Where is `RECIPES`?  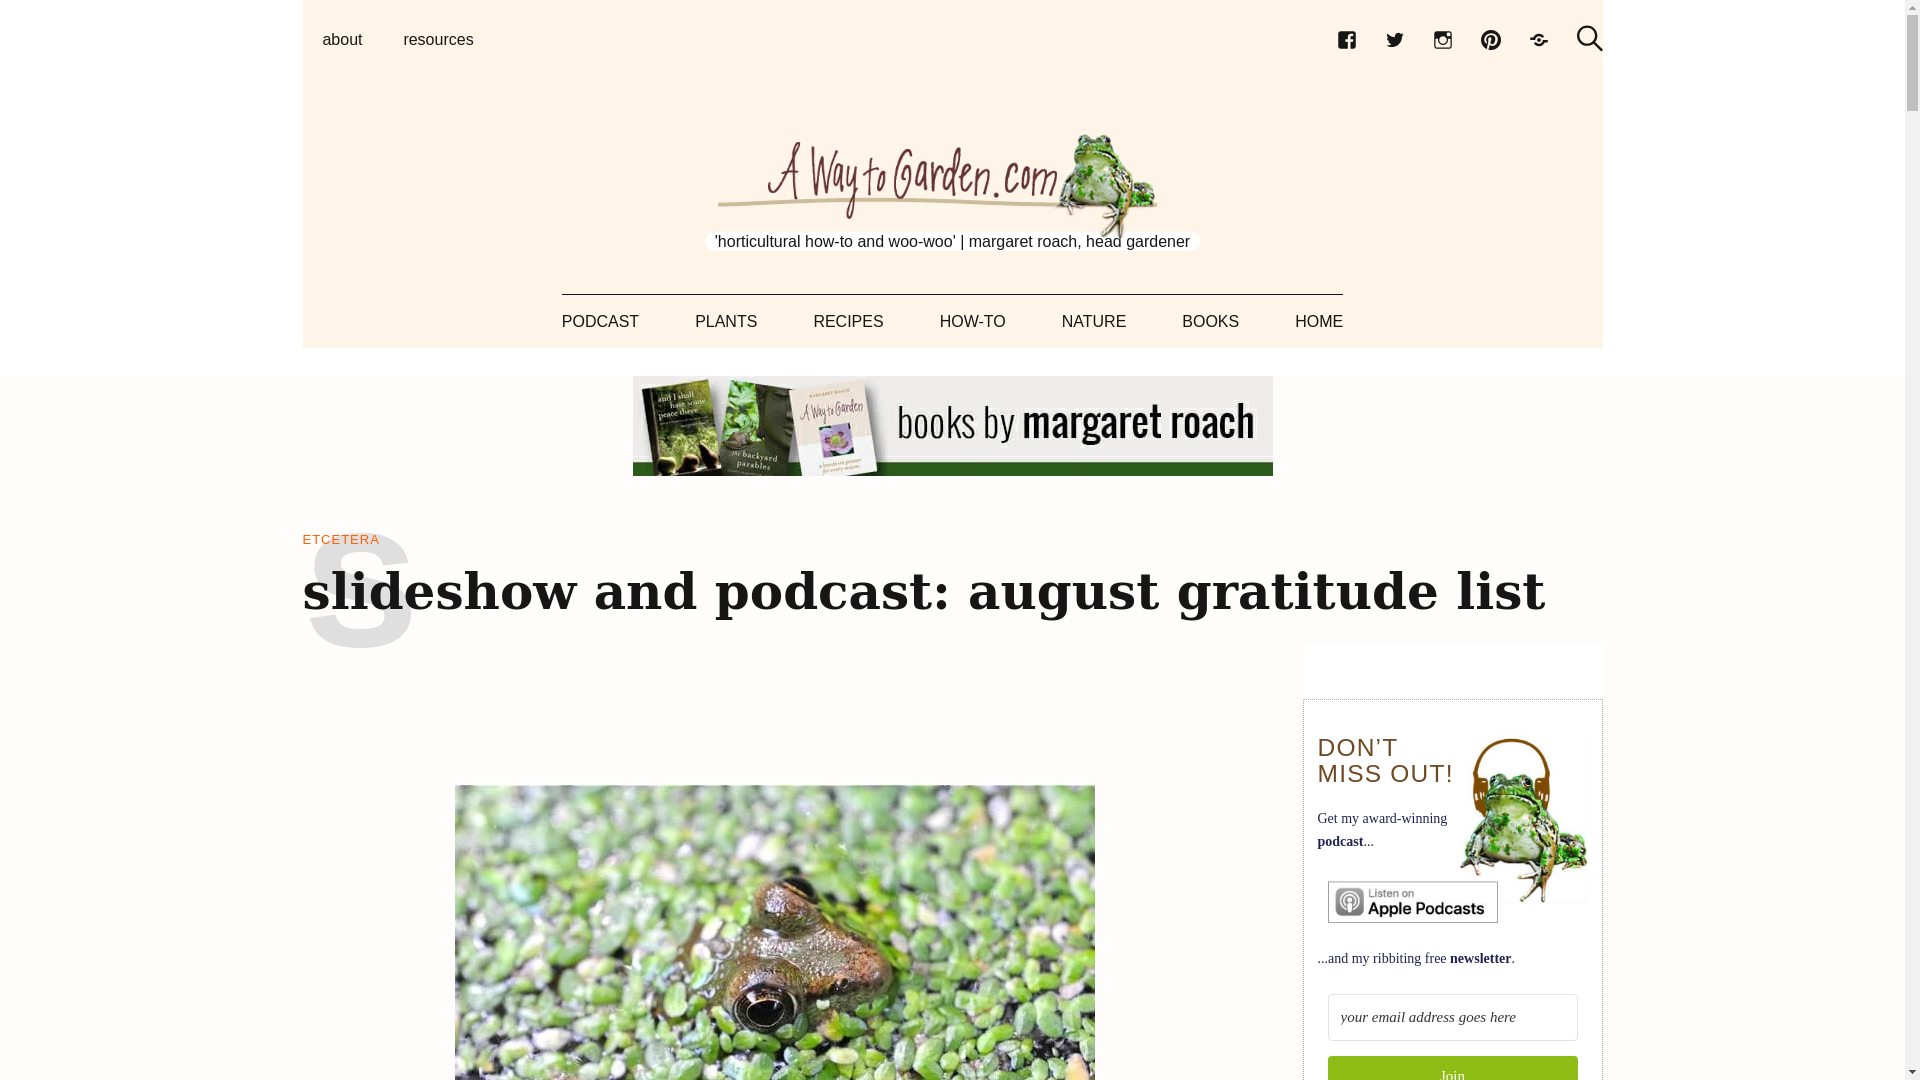
RECIPES is located at coordinates (848, 320).